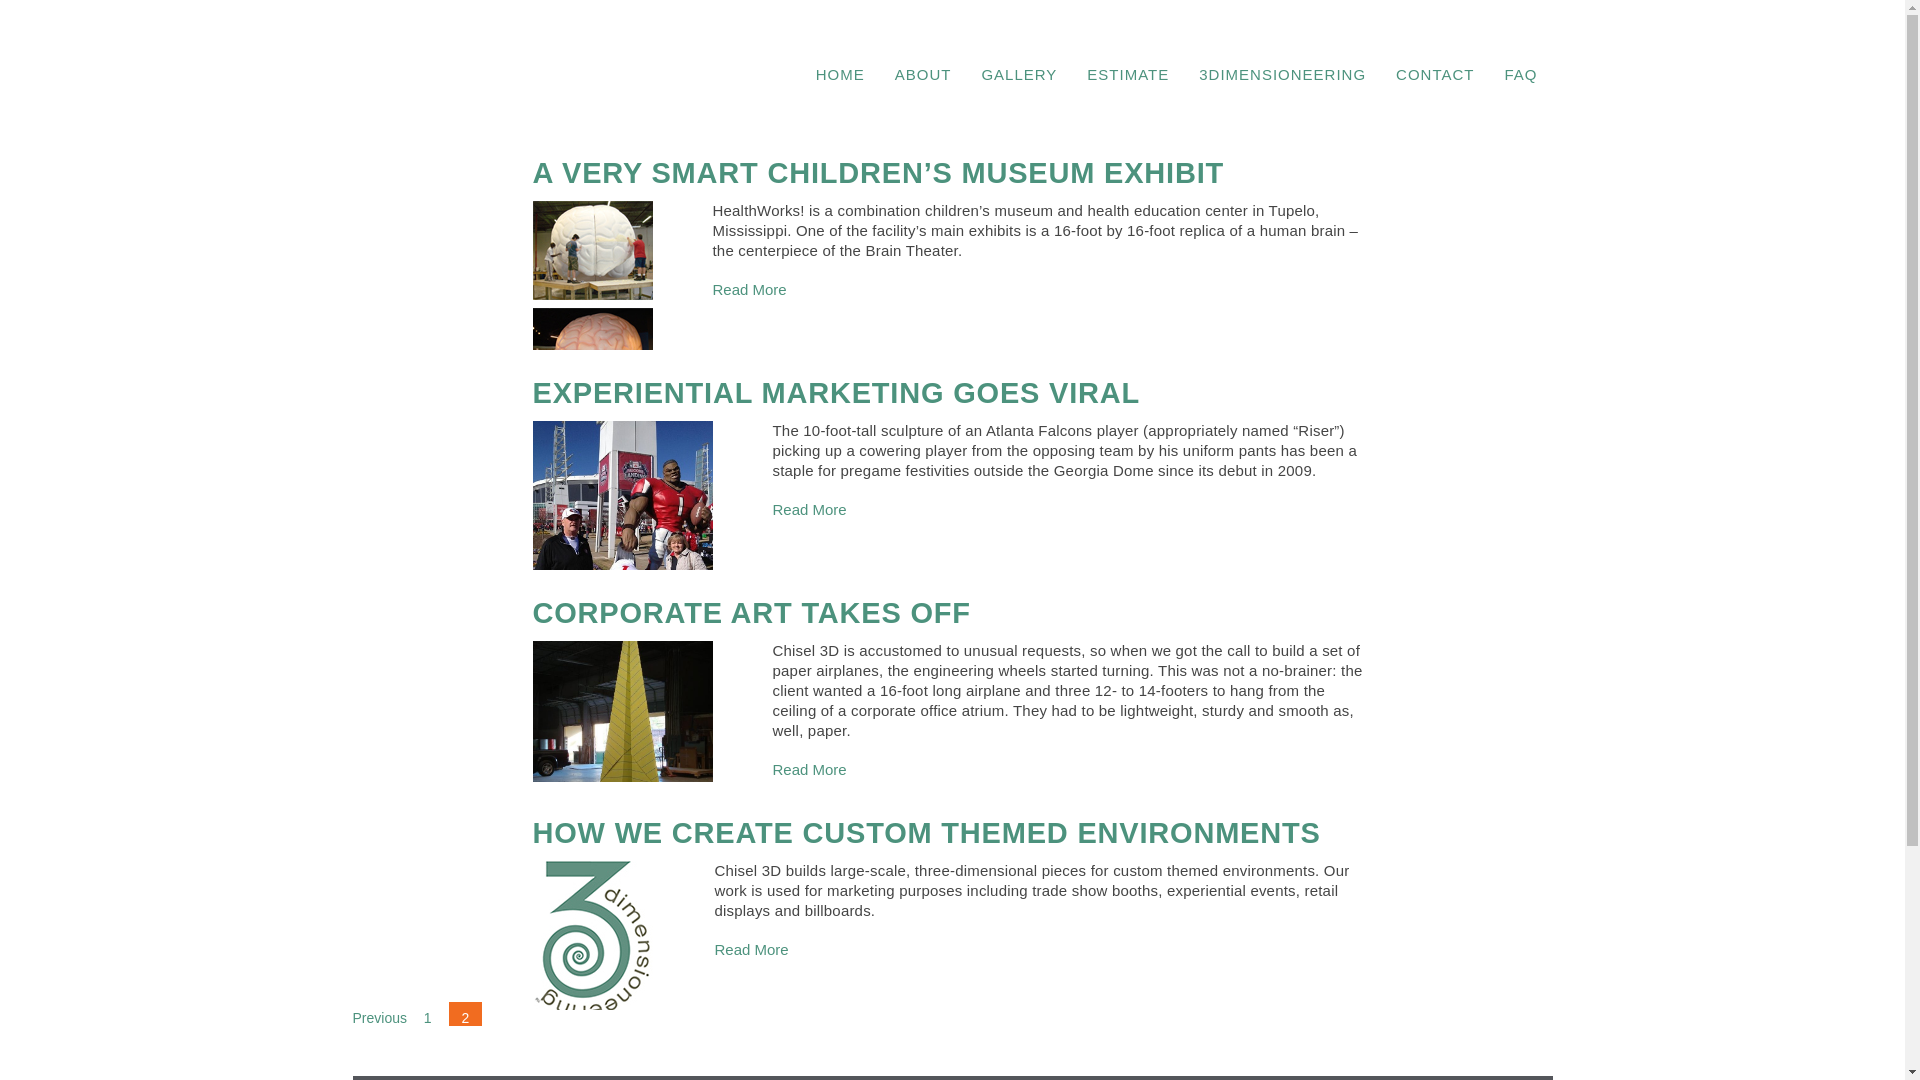 The image size is (1920, 1080). Describe the element at coordinates (755, 288) in the screenshot. I see `Read More` at that location.